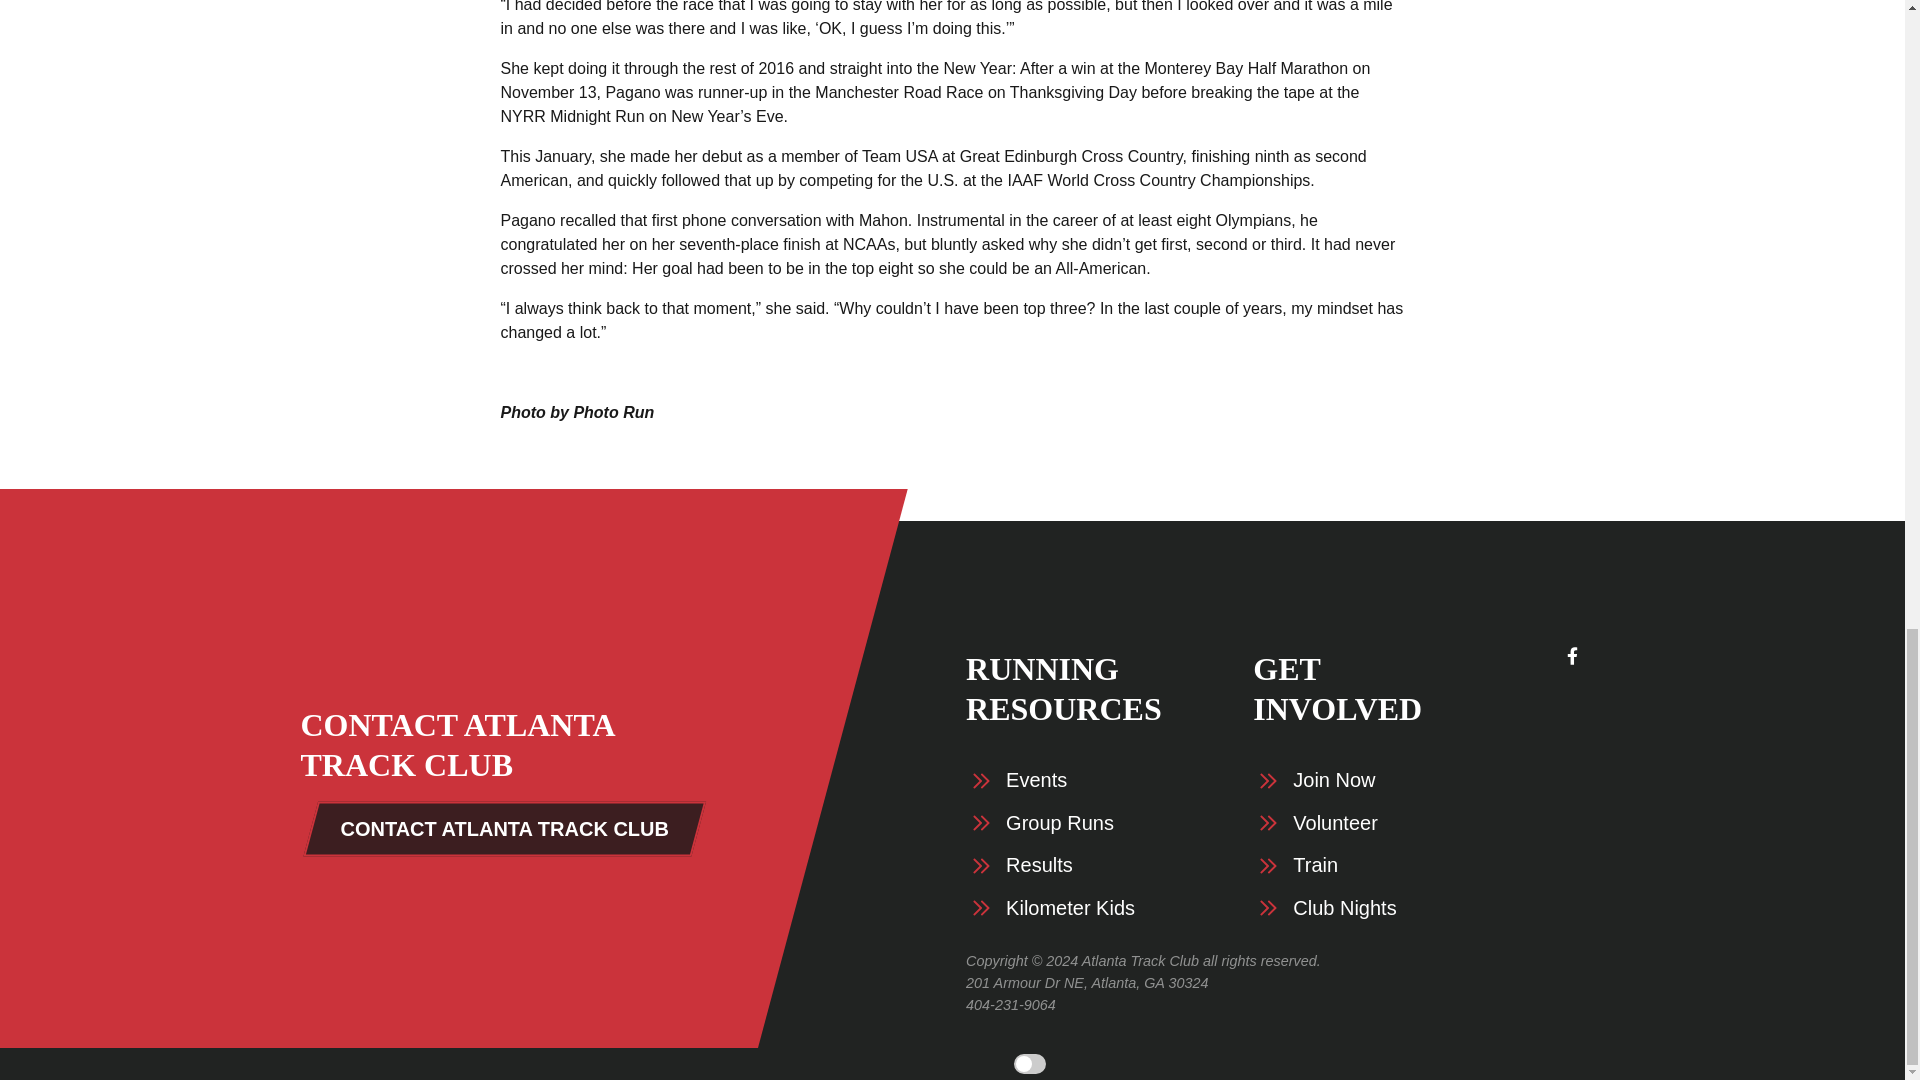 The image size is (1920, 1080). I want to click on YouTube, so click(1571, 736).